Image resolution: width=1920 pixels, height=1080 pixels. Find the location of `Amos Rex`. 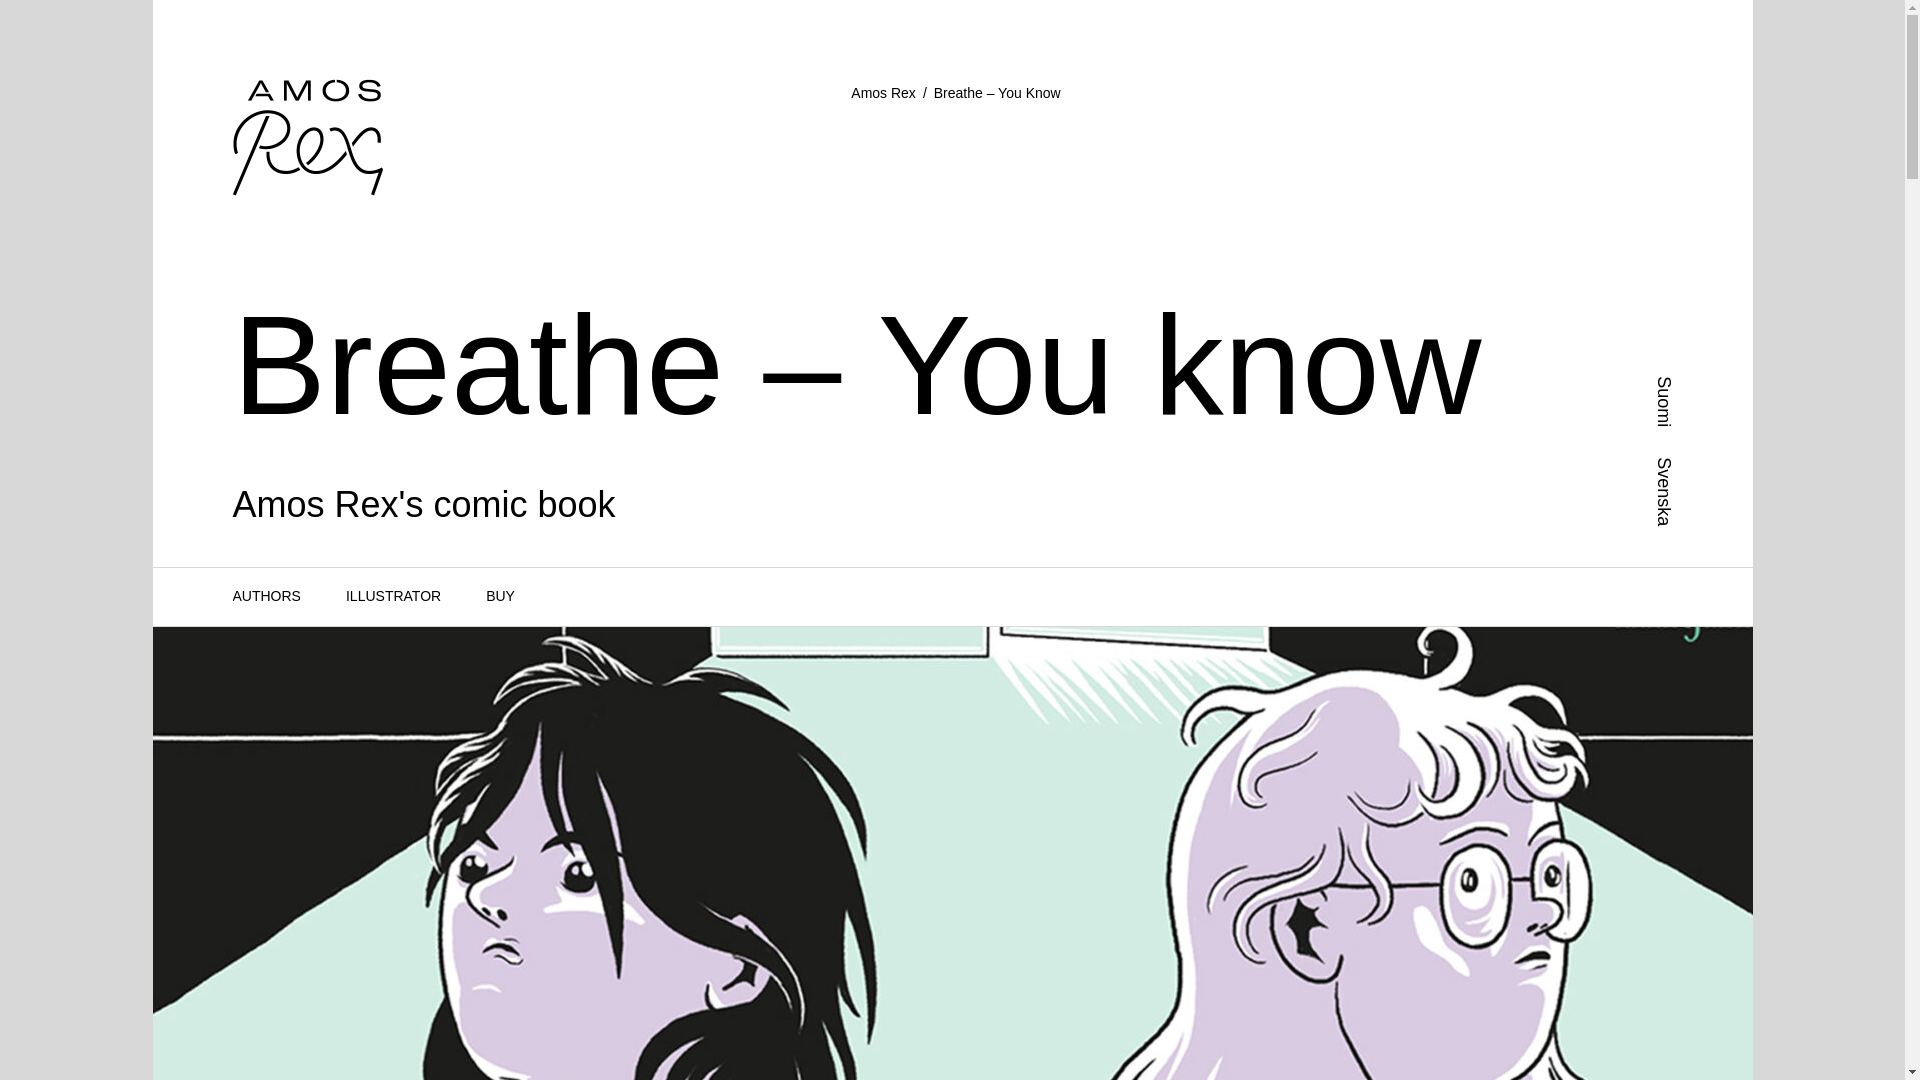

Amos Rex is located at coordinates (882, 93).